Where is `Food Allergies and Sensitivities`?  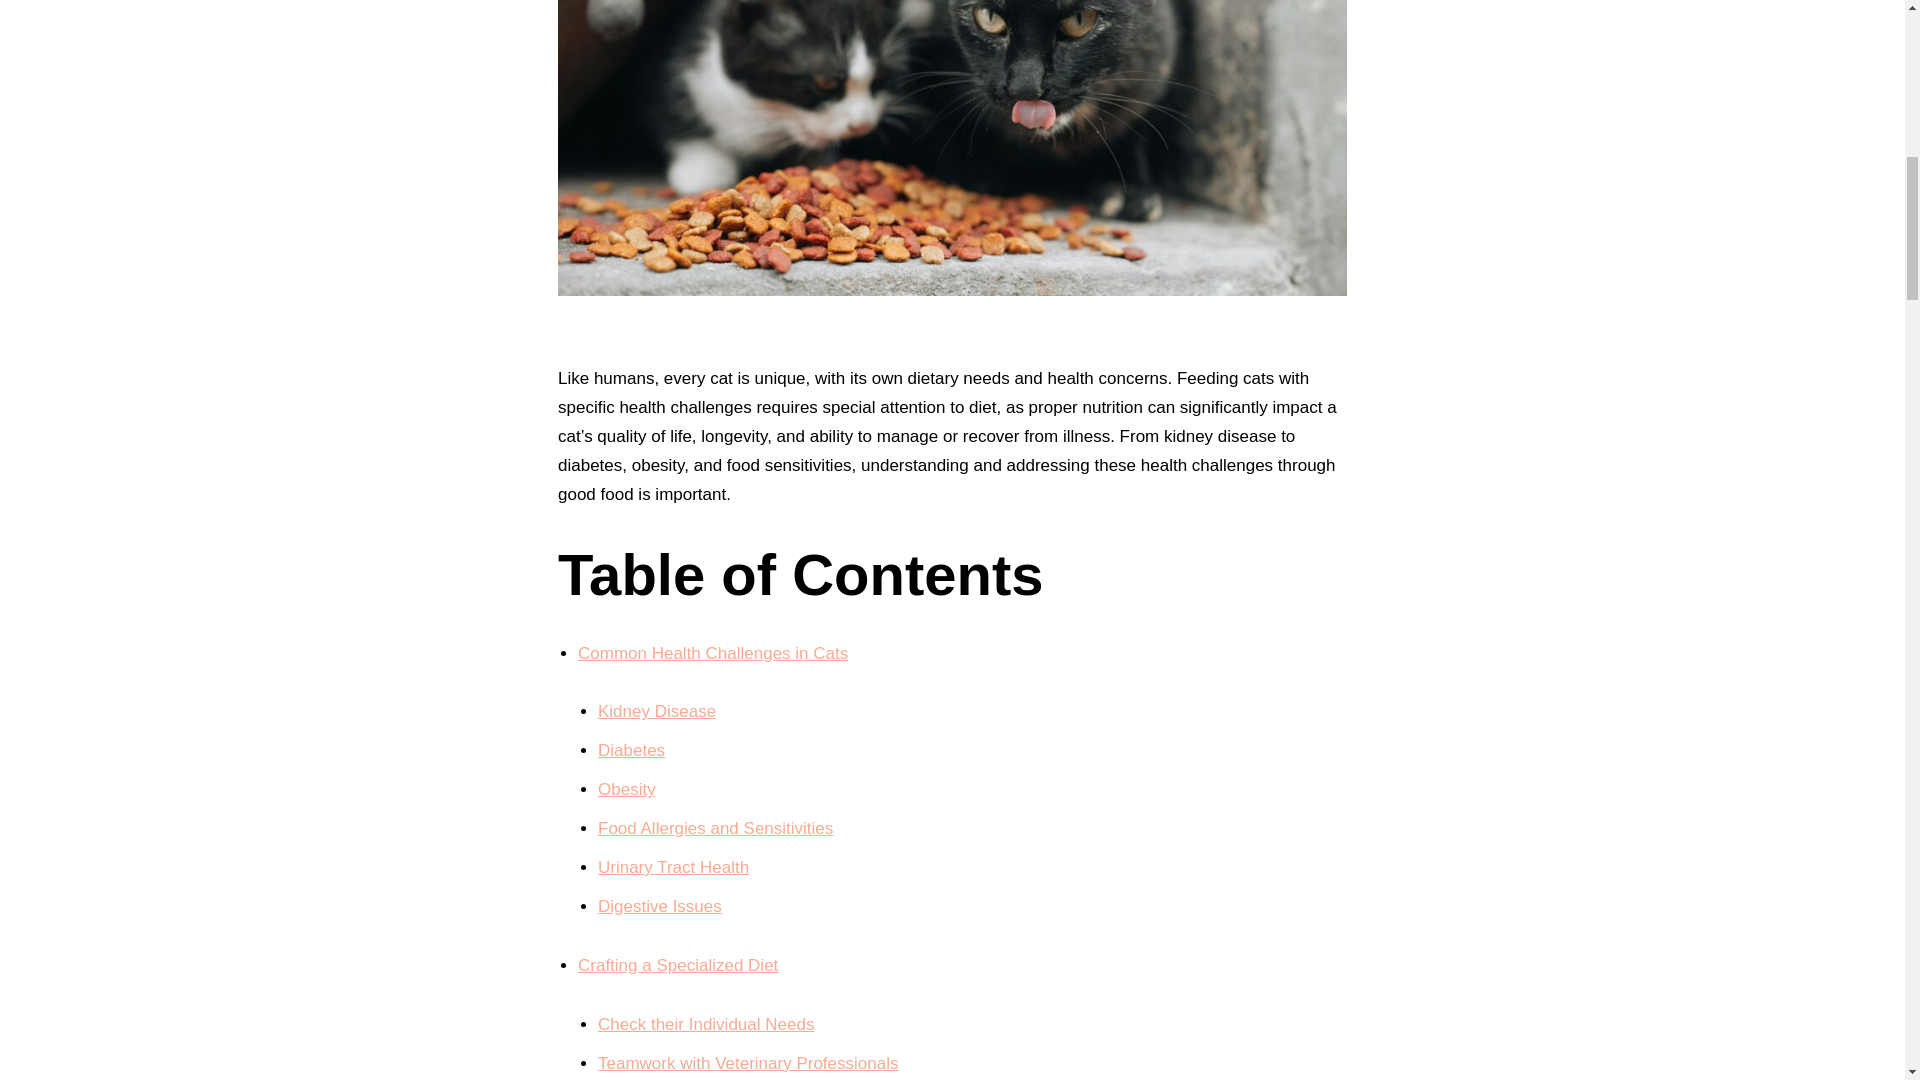
Food Allergies and Sensitivities is located at coordinates (715, 828).